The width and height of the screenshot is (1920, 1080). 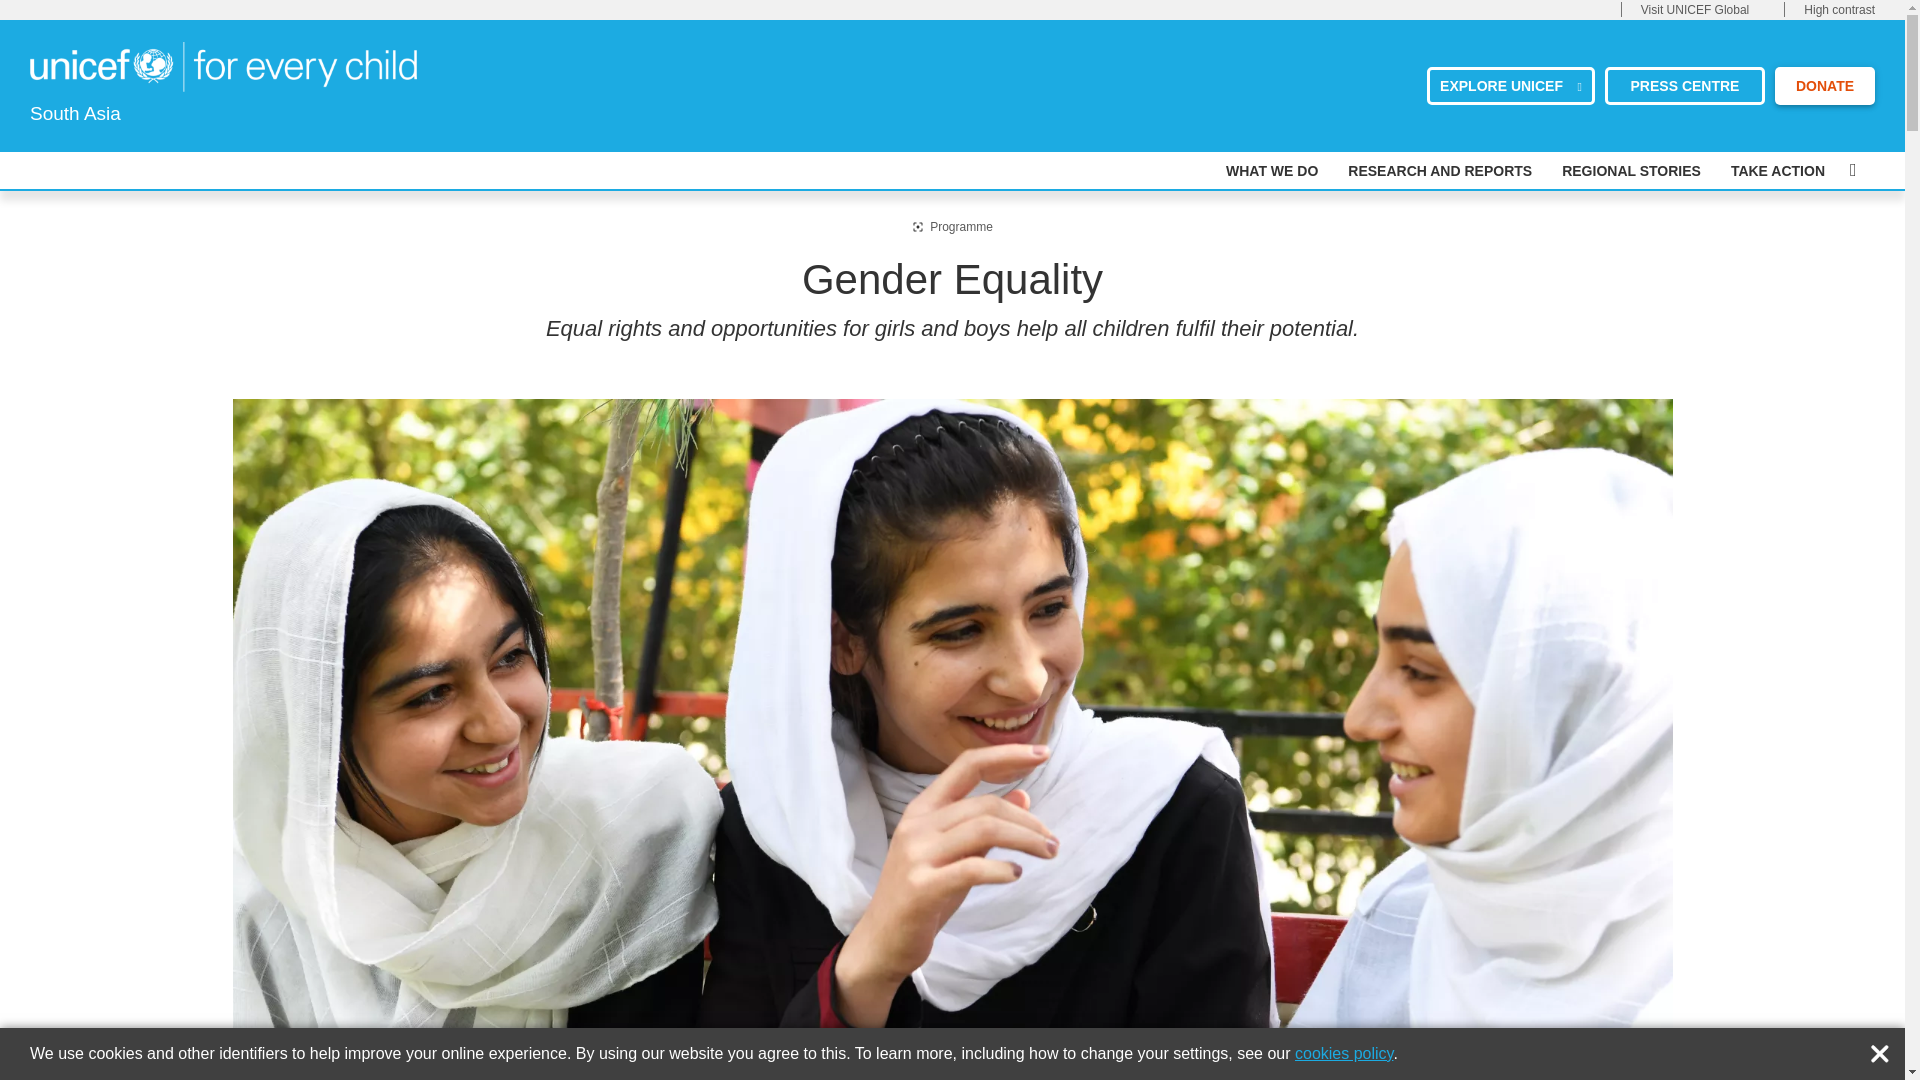 I want to click on RESEARCH AND REPORTS, so click(x=1440, y=171).